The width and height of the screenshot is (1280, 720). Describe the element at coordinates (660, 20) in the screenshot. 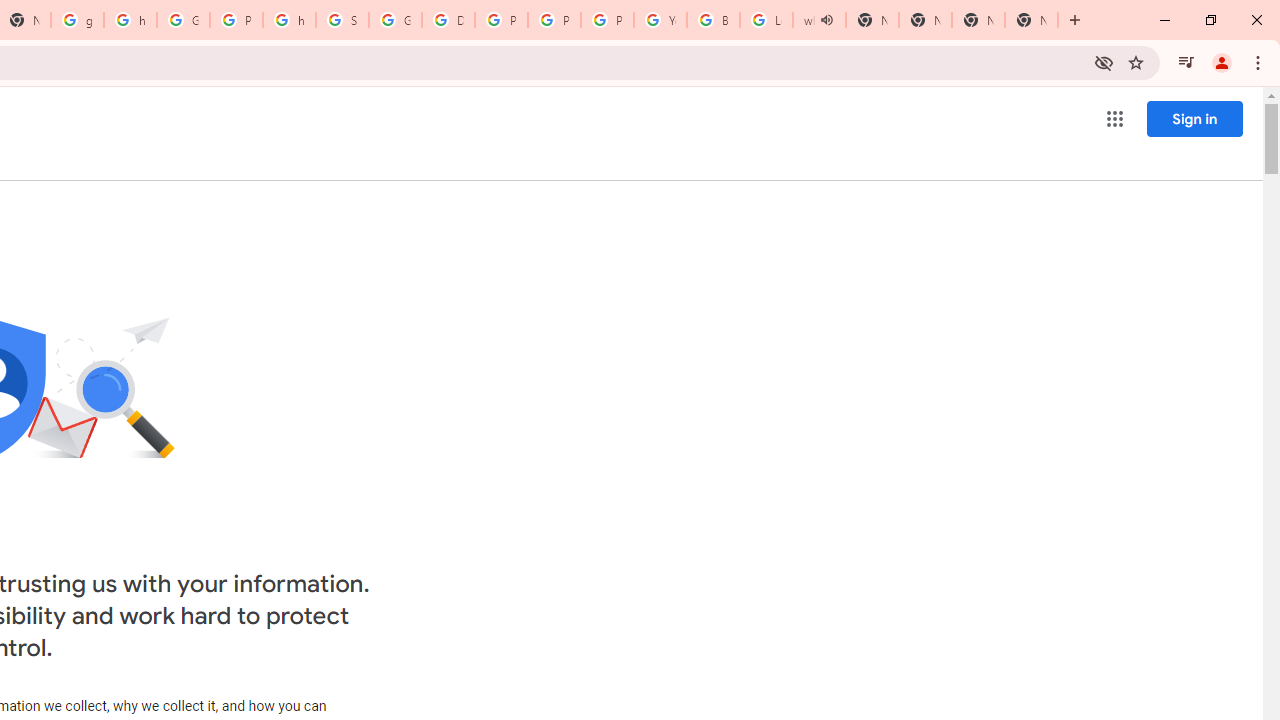

I see `YouTube` at that location.